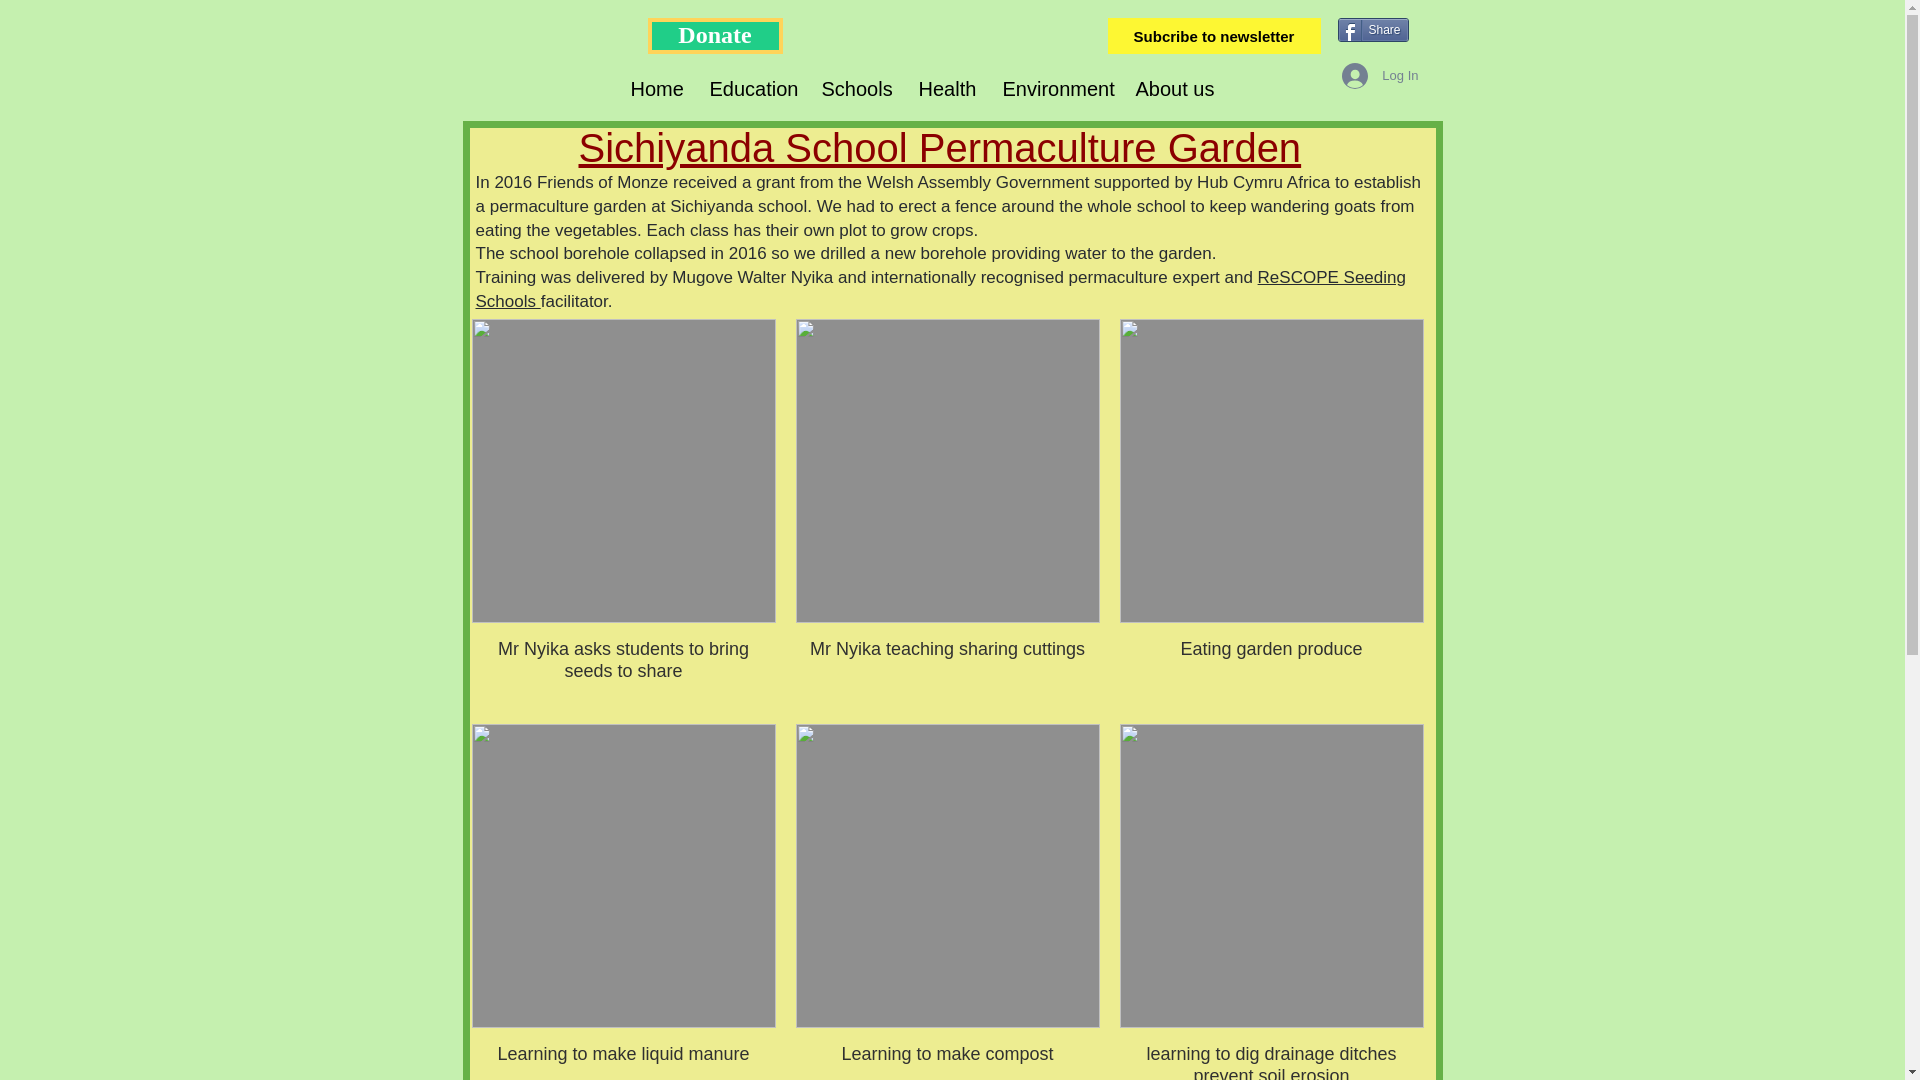 The image size is (1920, 1080). Describe the element at coordinates (1372, 64) in the screenshot. I see `Facebook Like` at that location.